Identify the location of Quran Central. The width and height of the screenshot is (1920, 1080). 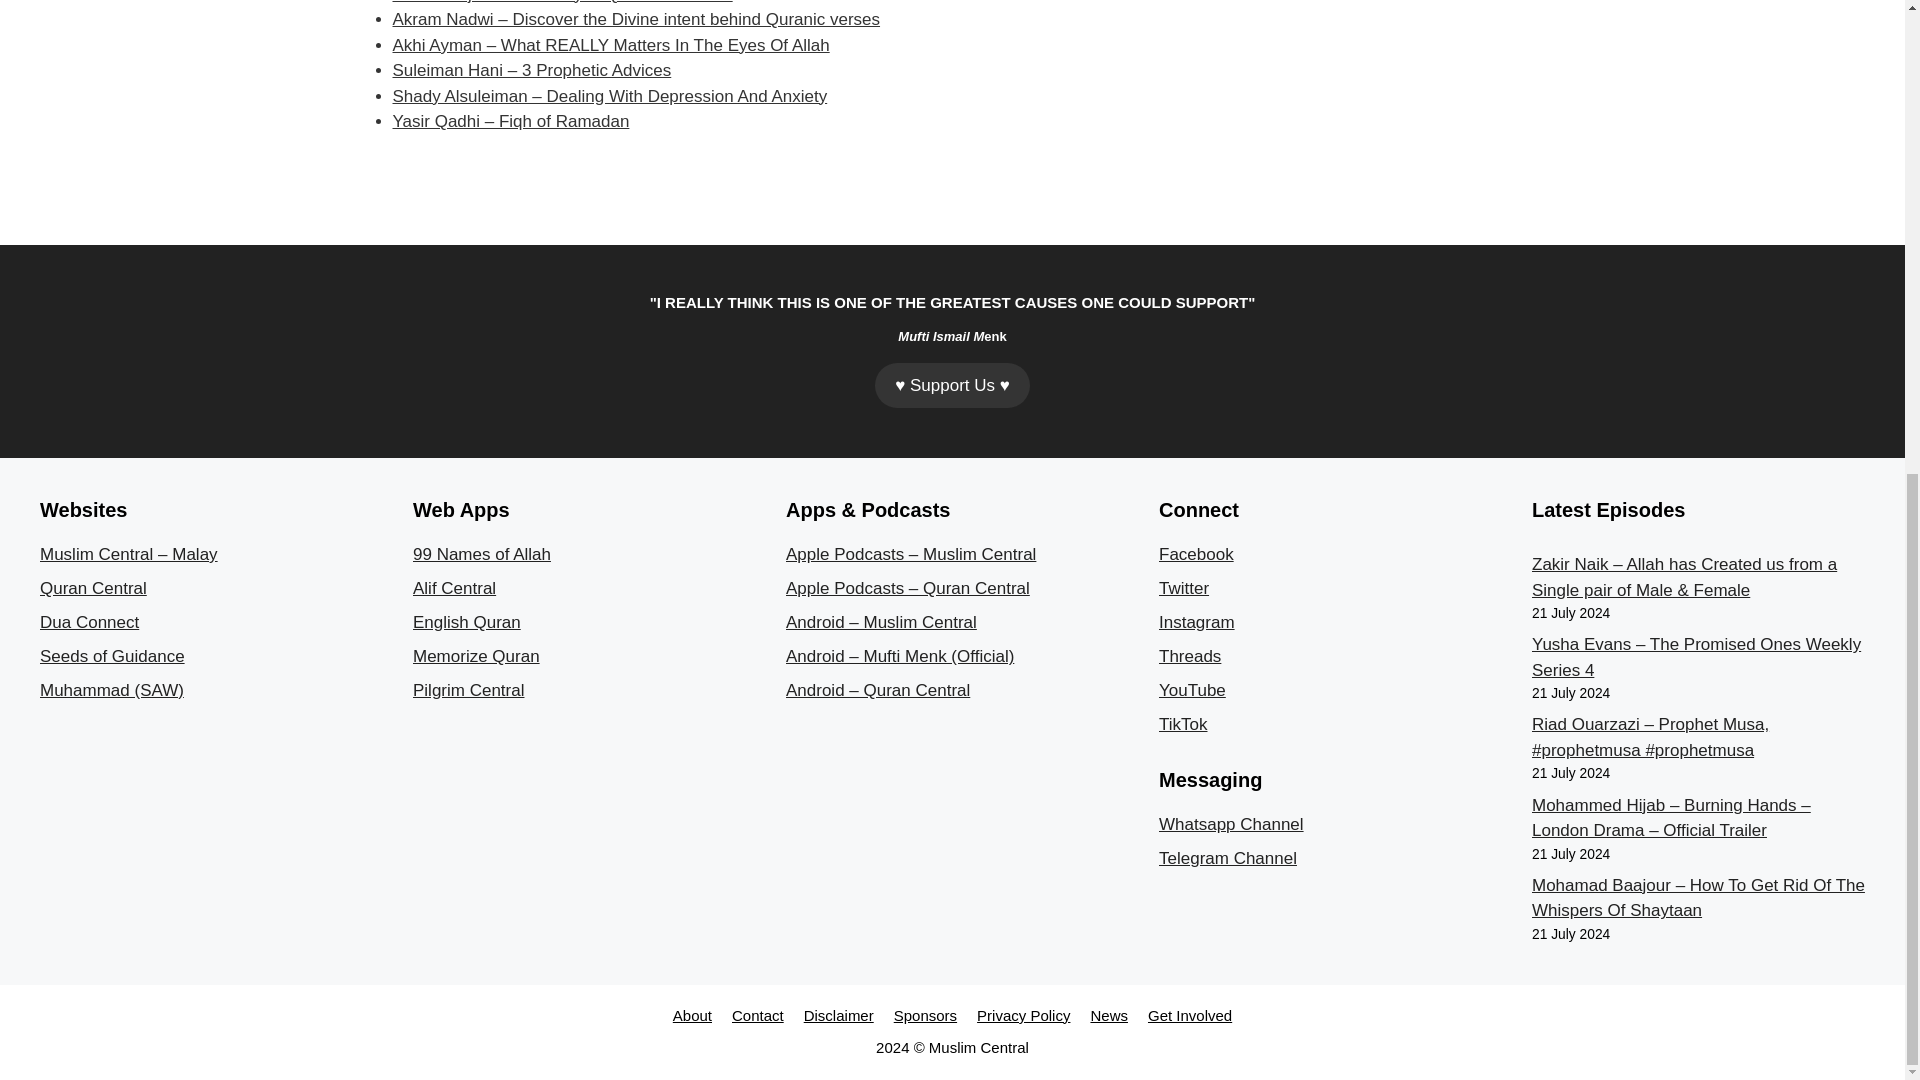
(94, 588).